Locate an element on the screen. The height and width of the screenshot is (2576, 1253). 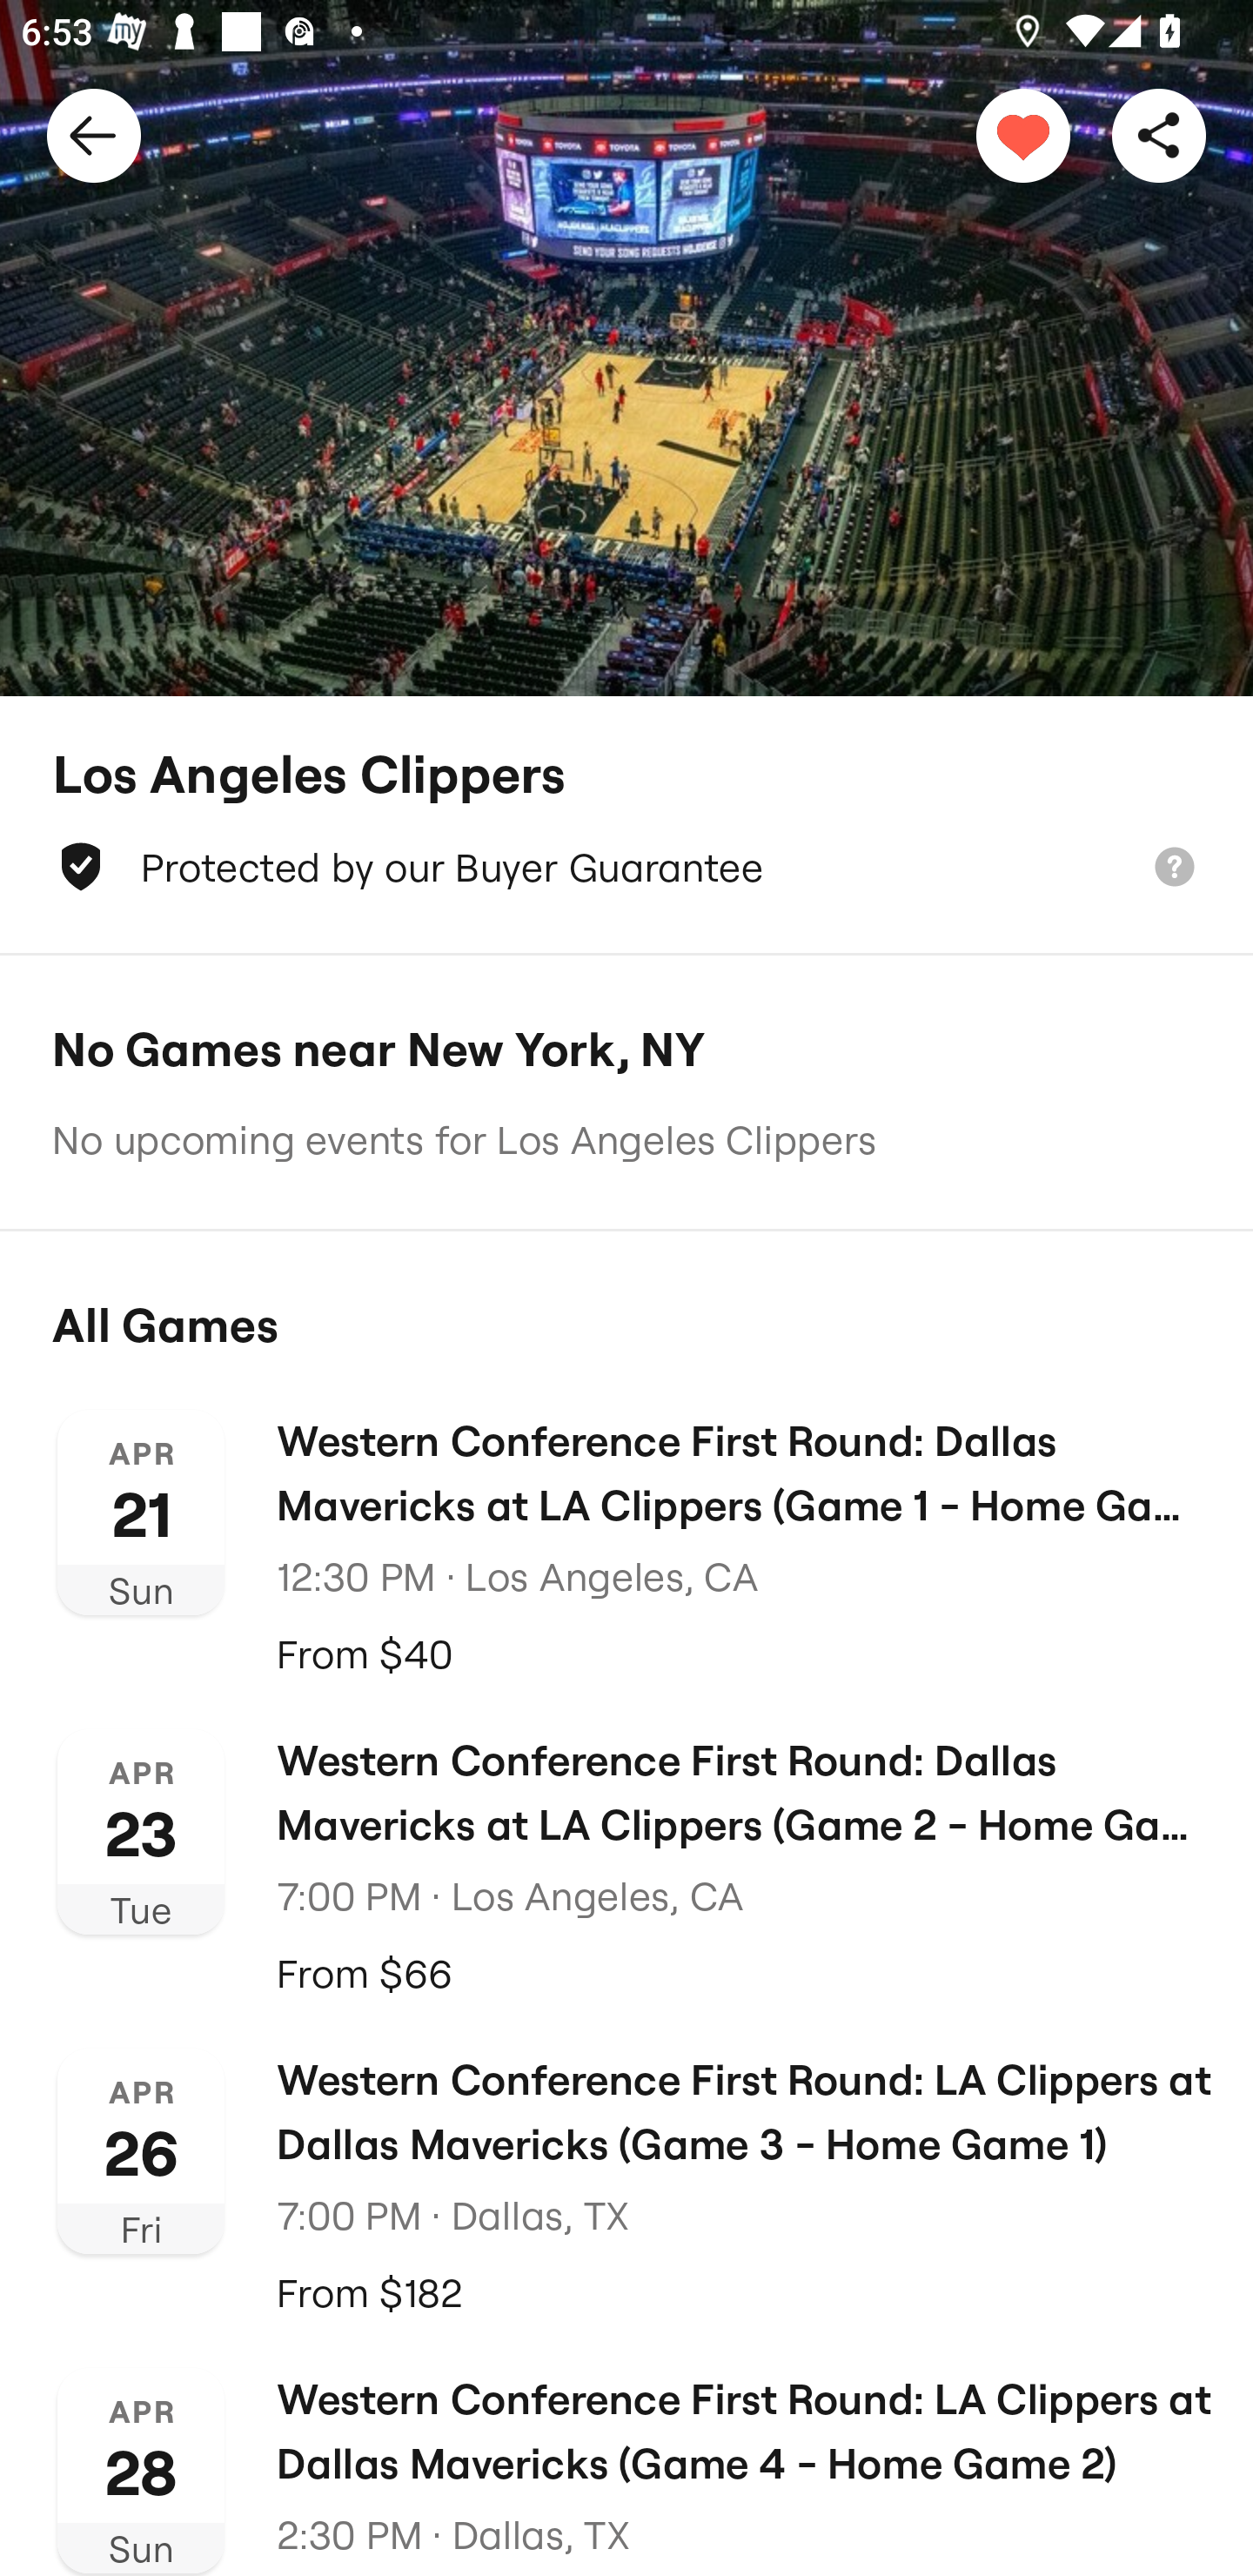
Share this performer is located at coordinates (1159, 134).